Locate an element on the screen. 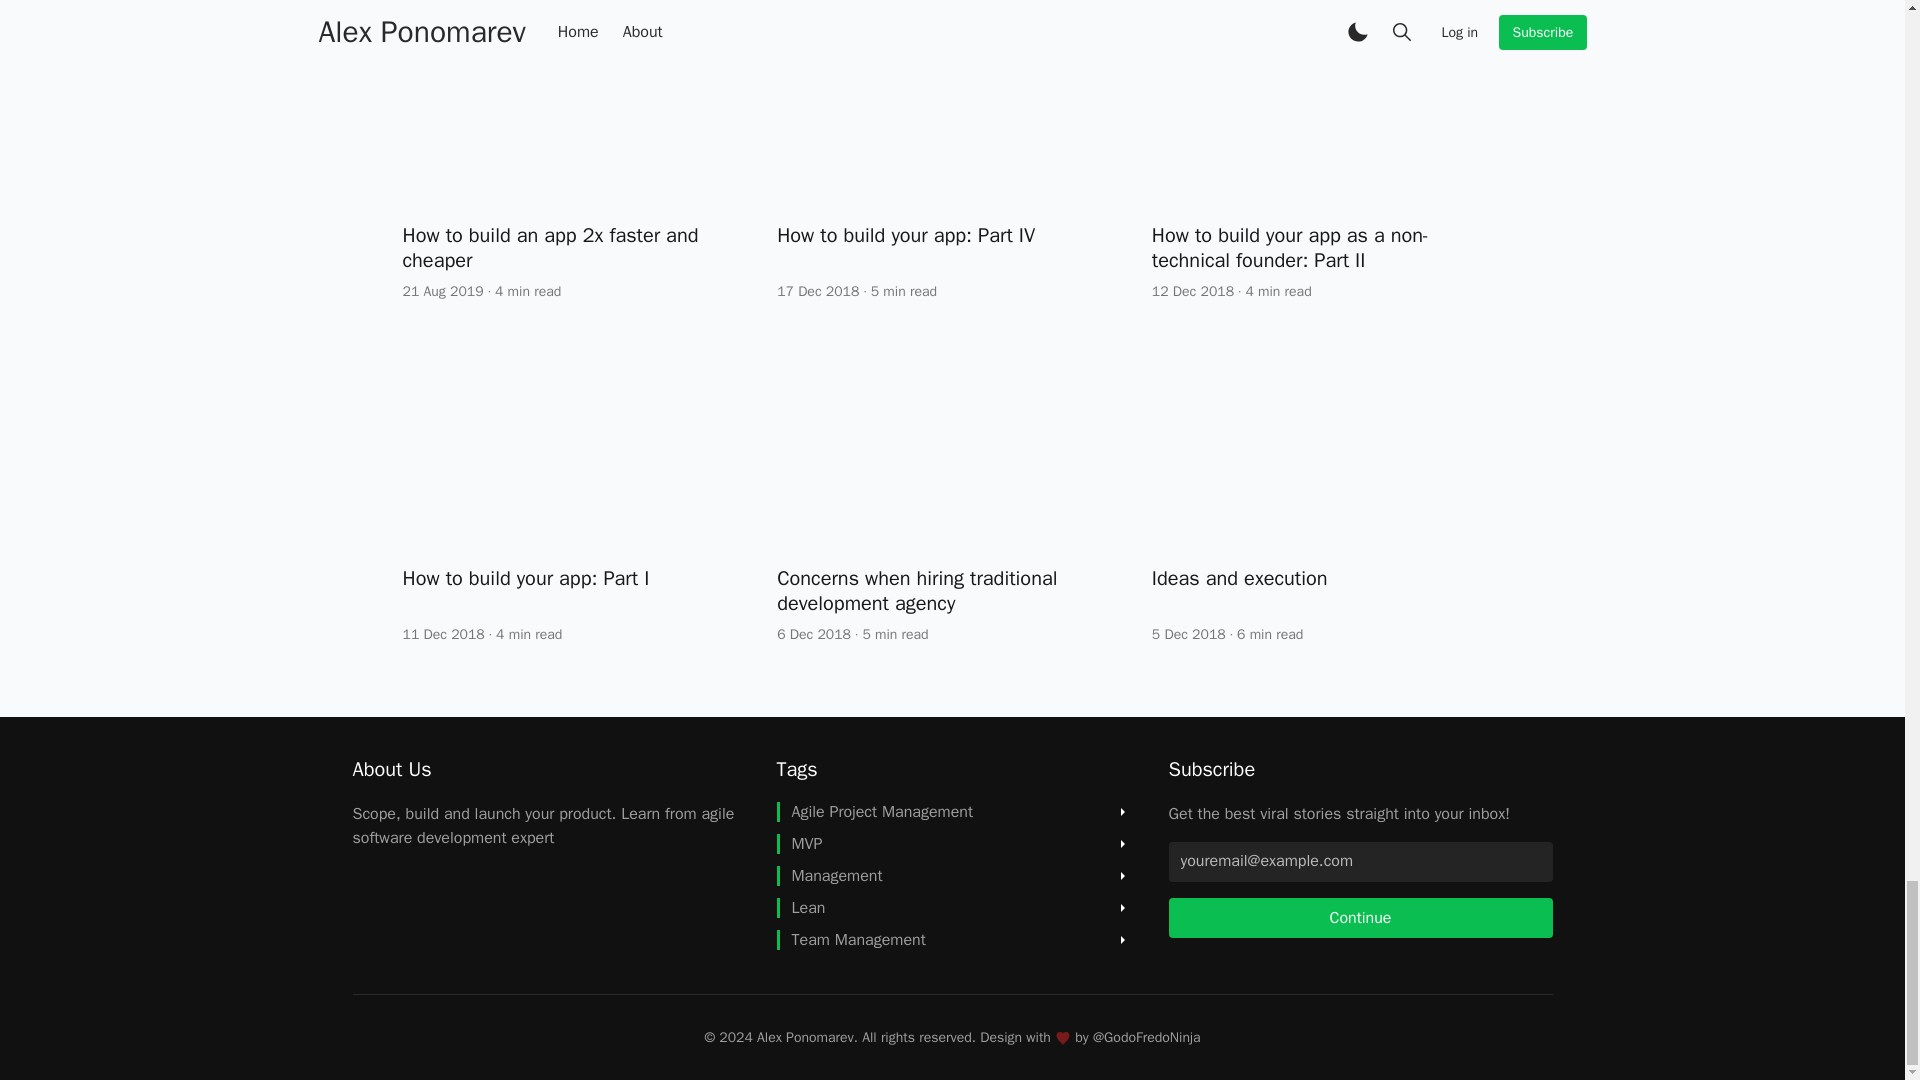  Management is located at coordinates (828, 876).